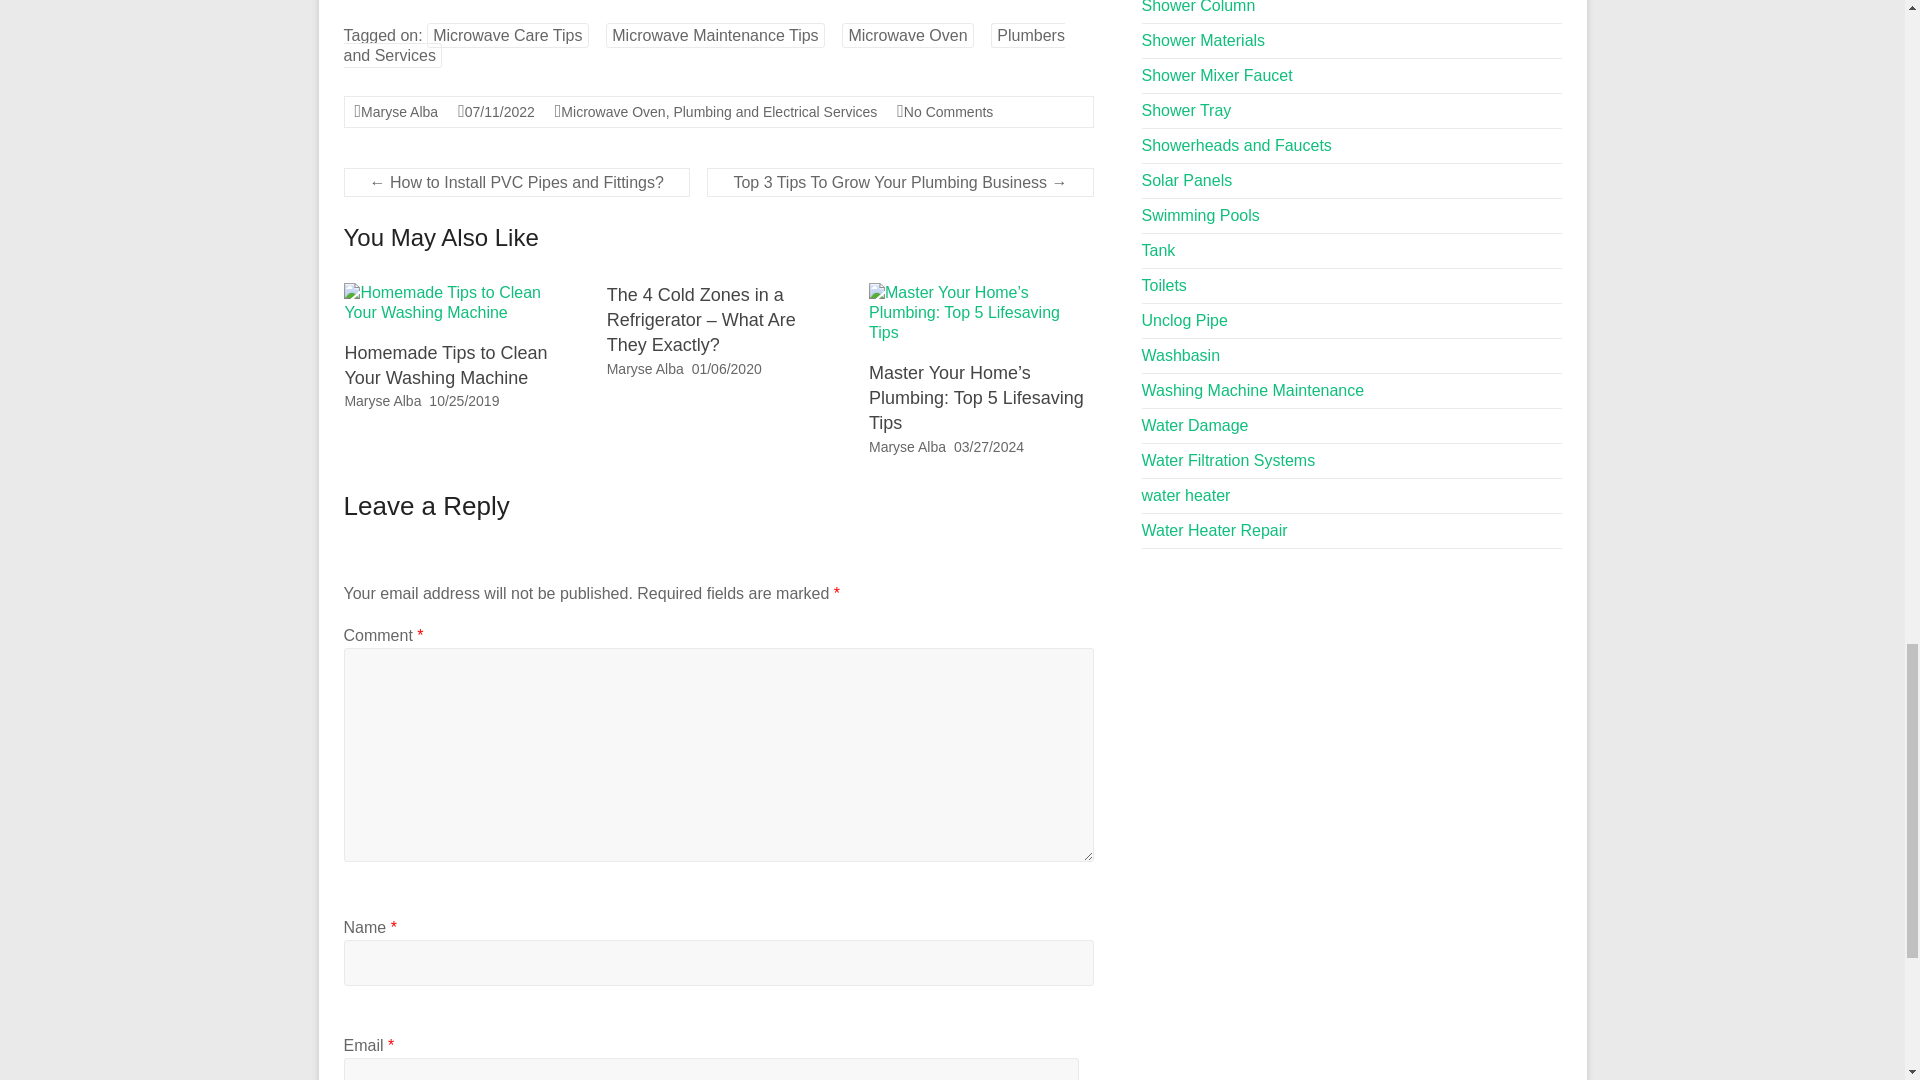 This screenshot has height=1080, width=1920. I want to click on Homemade Tips to Clean Your Washing Machine, so click(456, 302).